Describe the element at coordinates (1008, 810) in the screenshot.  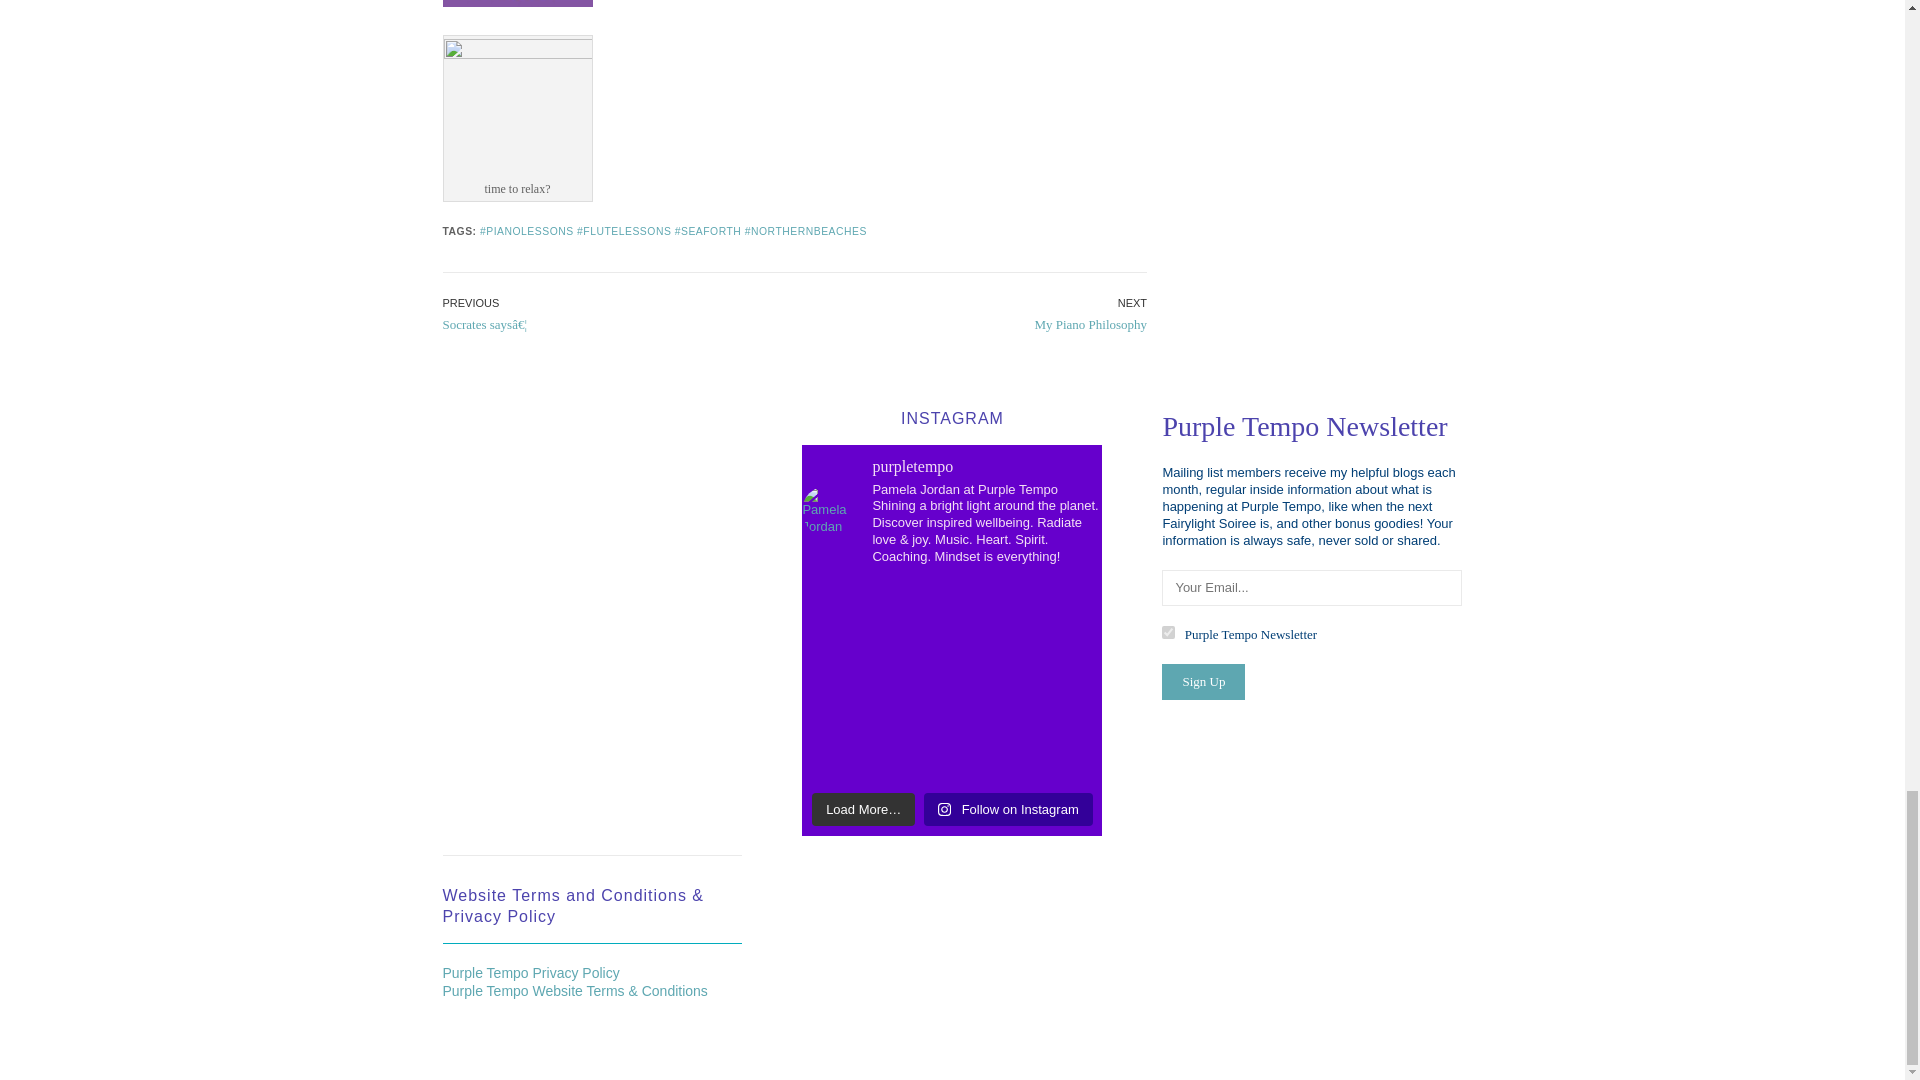
I see `Follow on Instagram` at that location.